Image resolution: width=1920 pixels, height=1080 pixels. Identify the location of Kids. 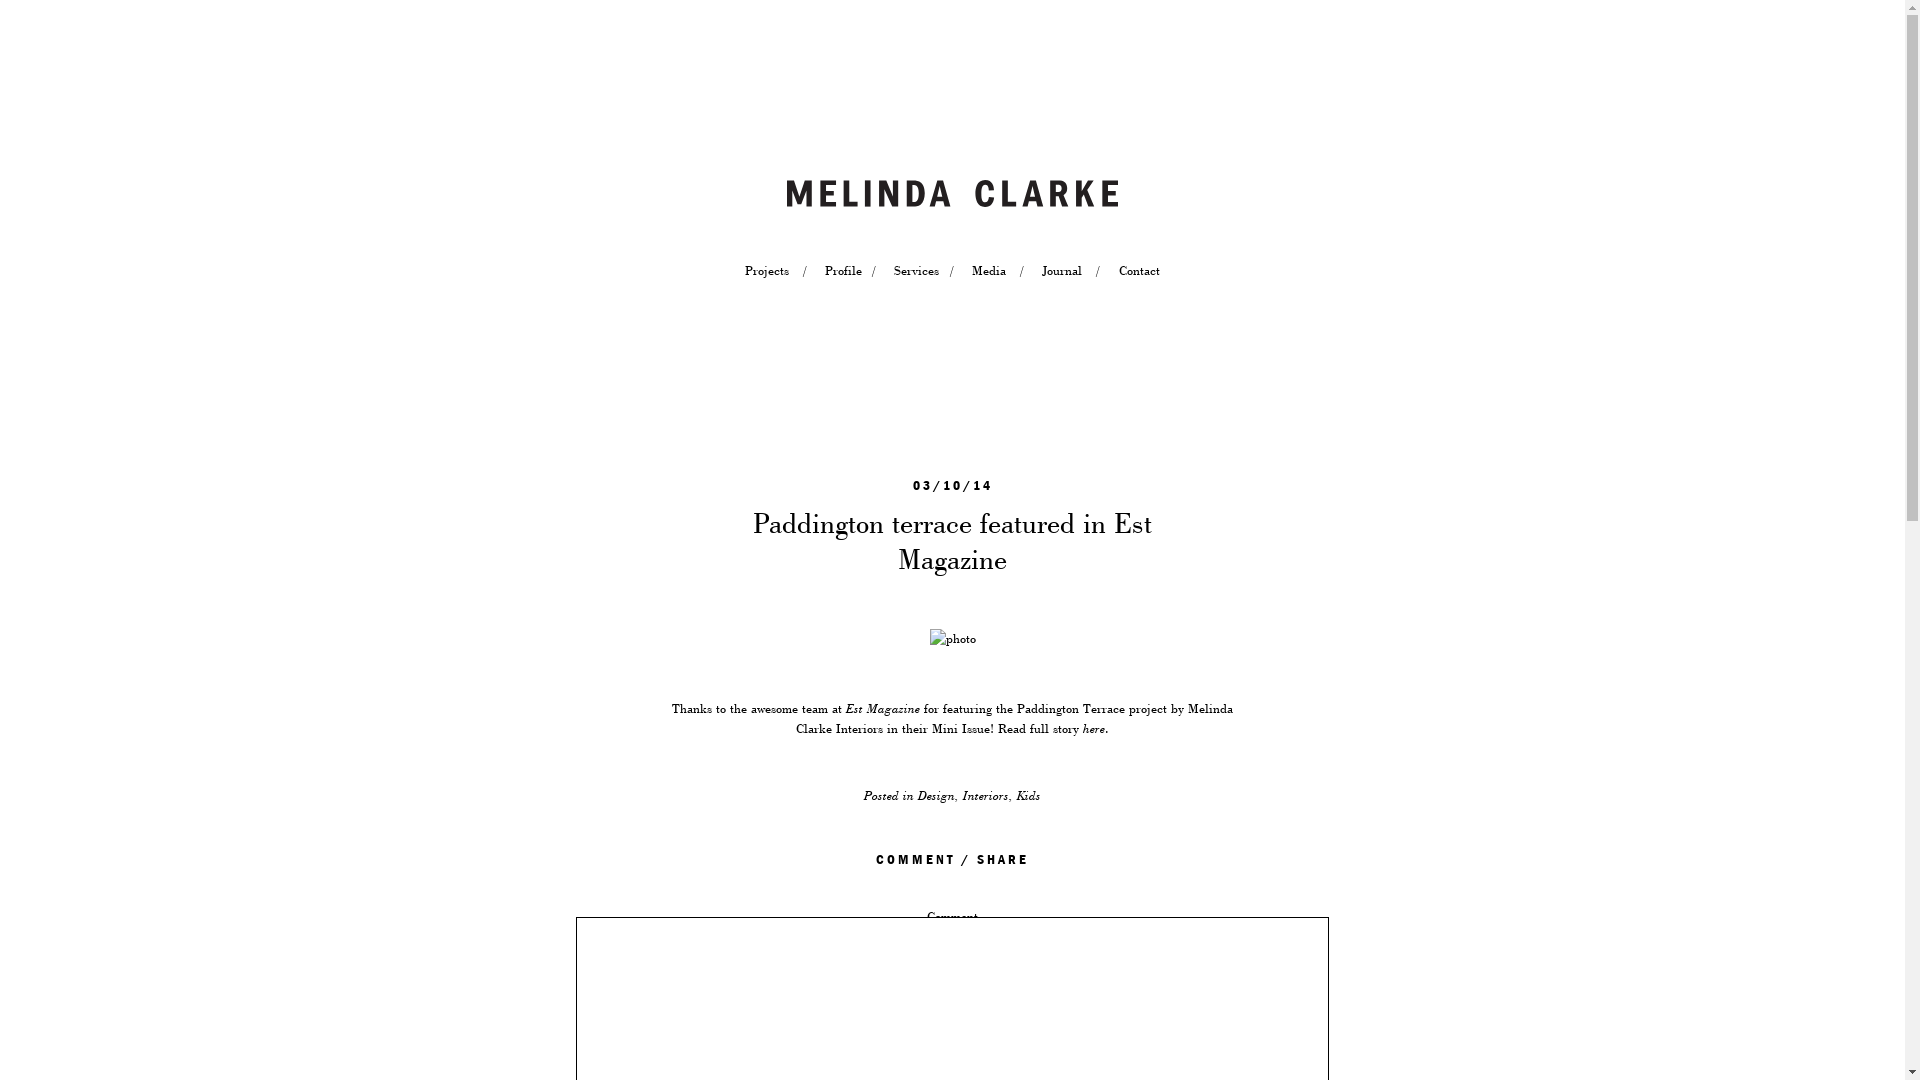
(1029, 796).